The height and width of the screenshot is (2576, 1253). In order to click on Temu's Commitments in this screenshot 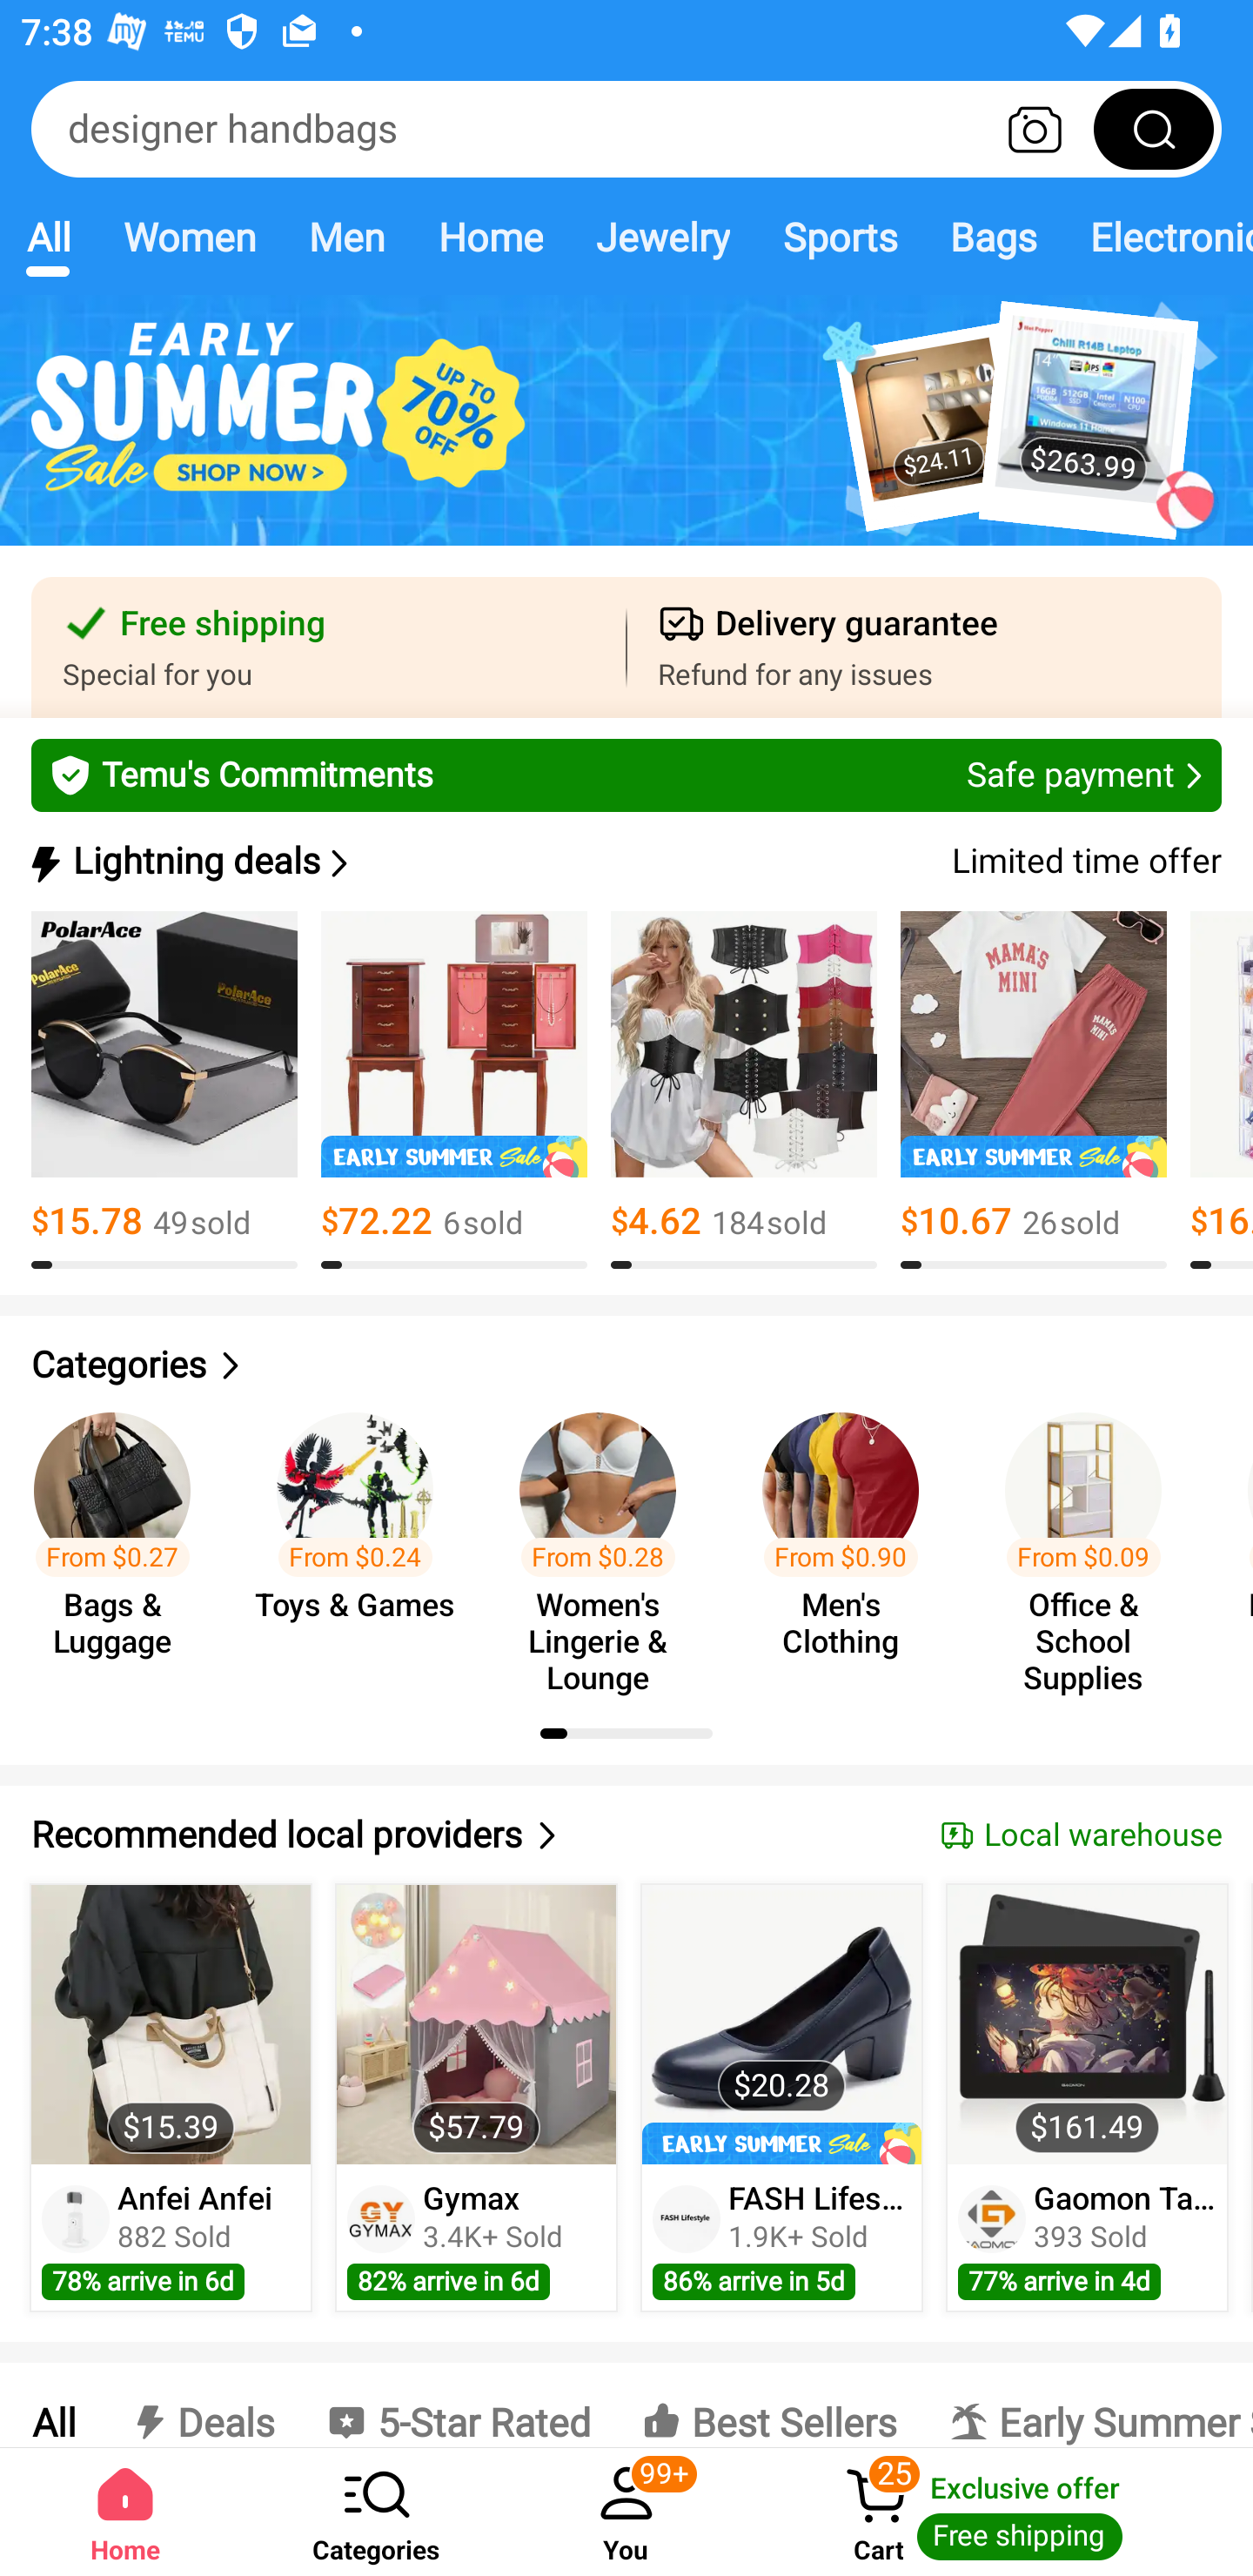, I will do `click(626, 775)`.